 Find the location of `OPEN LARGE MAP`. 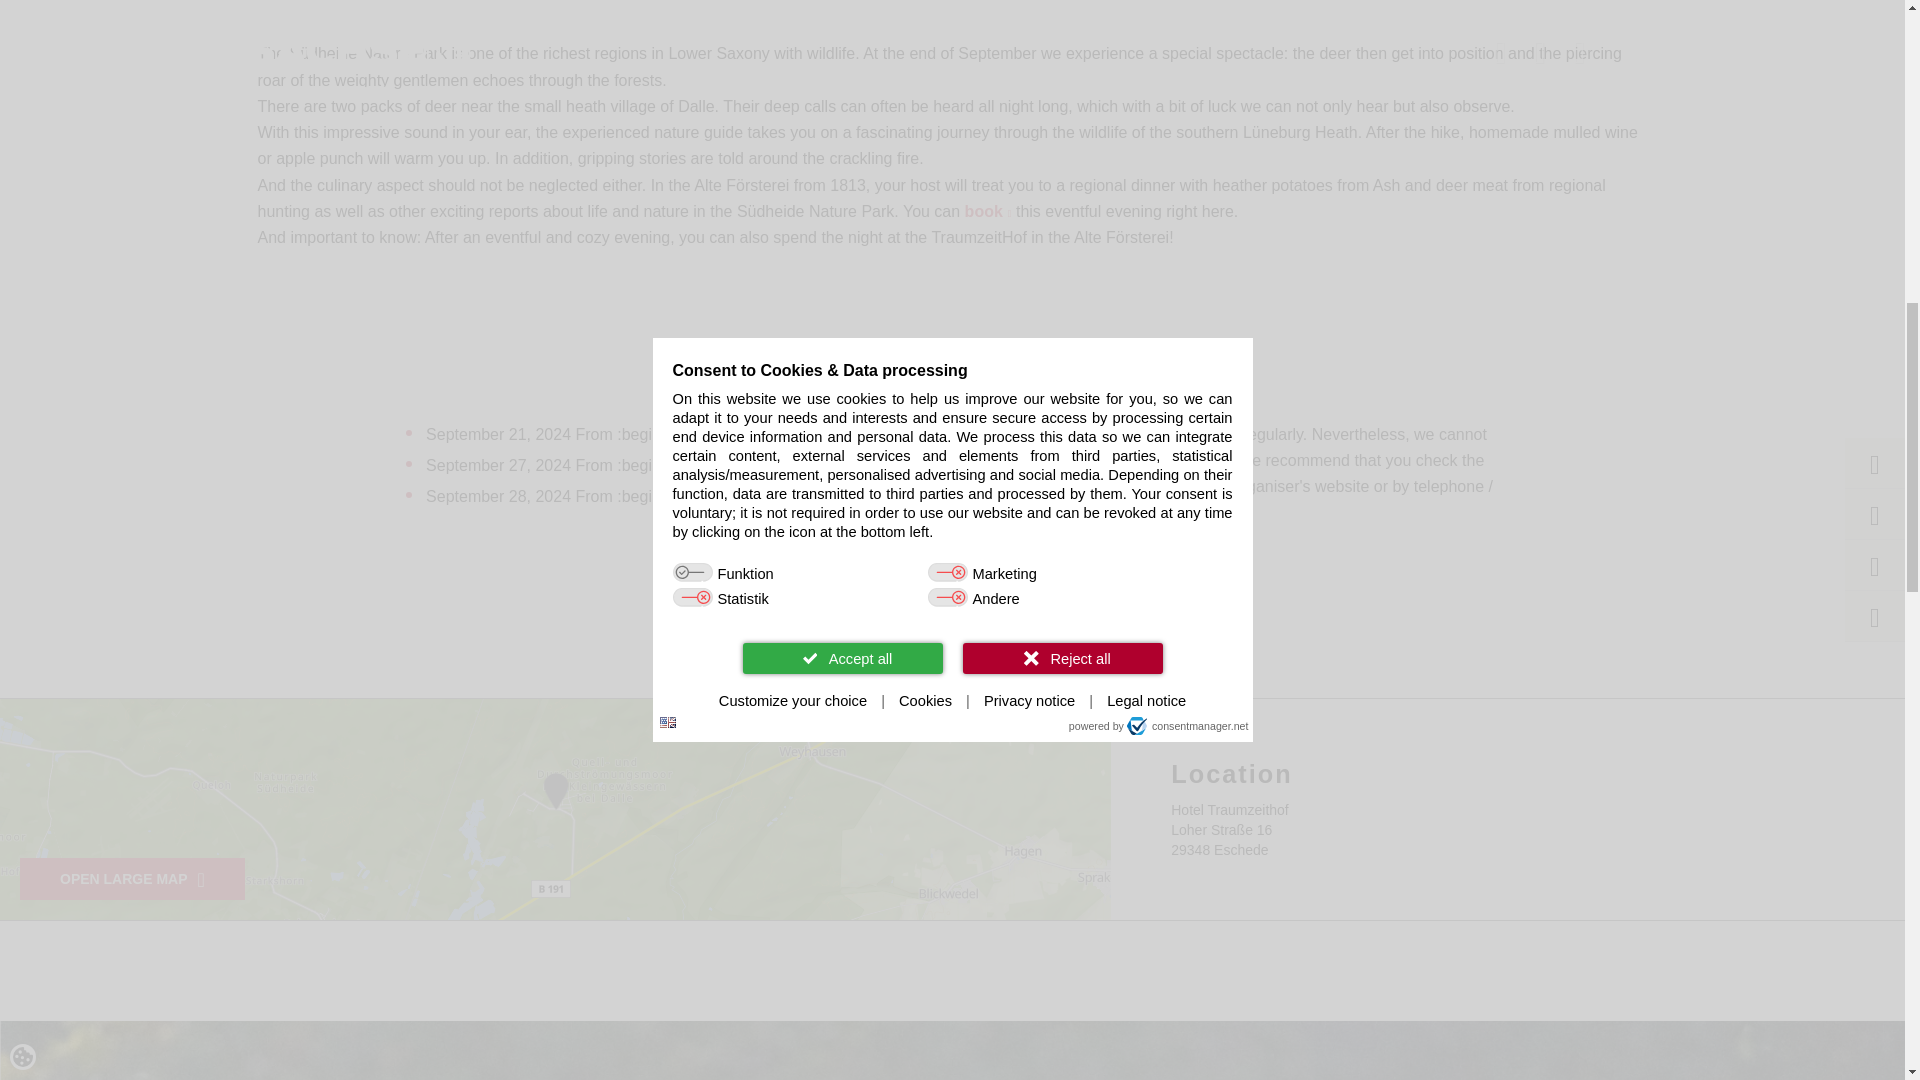

OPEN LARGE MAP is located at coordinates (132, 878).